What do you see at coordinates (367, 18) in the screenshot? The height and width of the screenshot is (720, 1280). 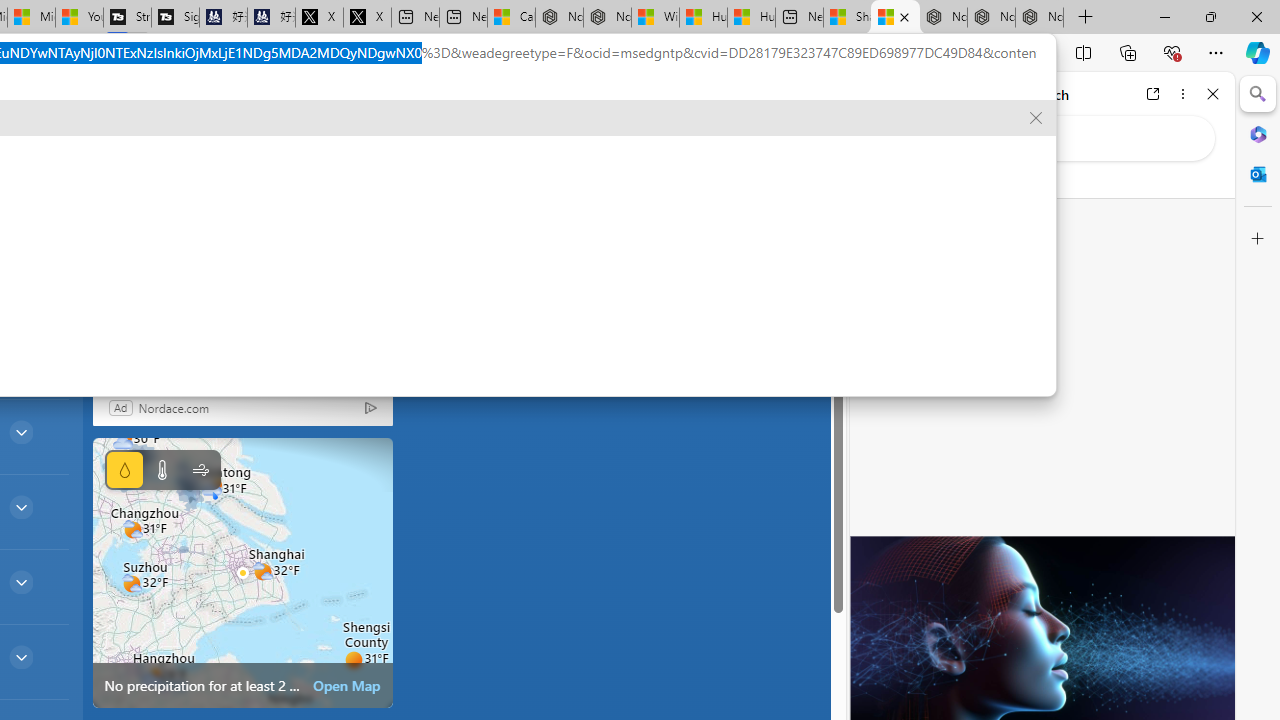 I see `X` at bounding box center [367, 18].